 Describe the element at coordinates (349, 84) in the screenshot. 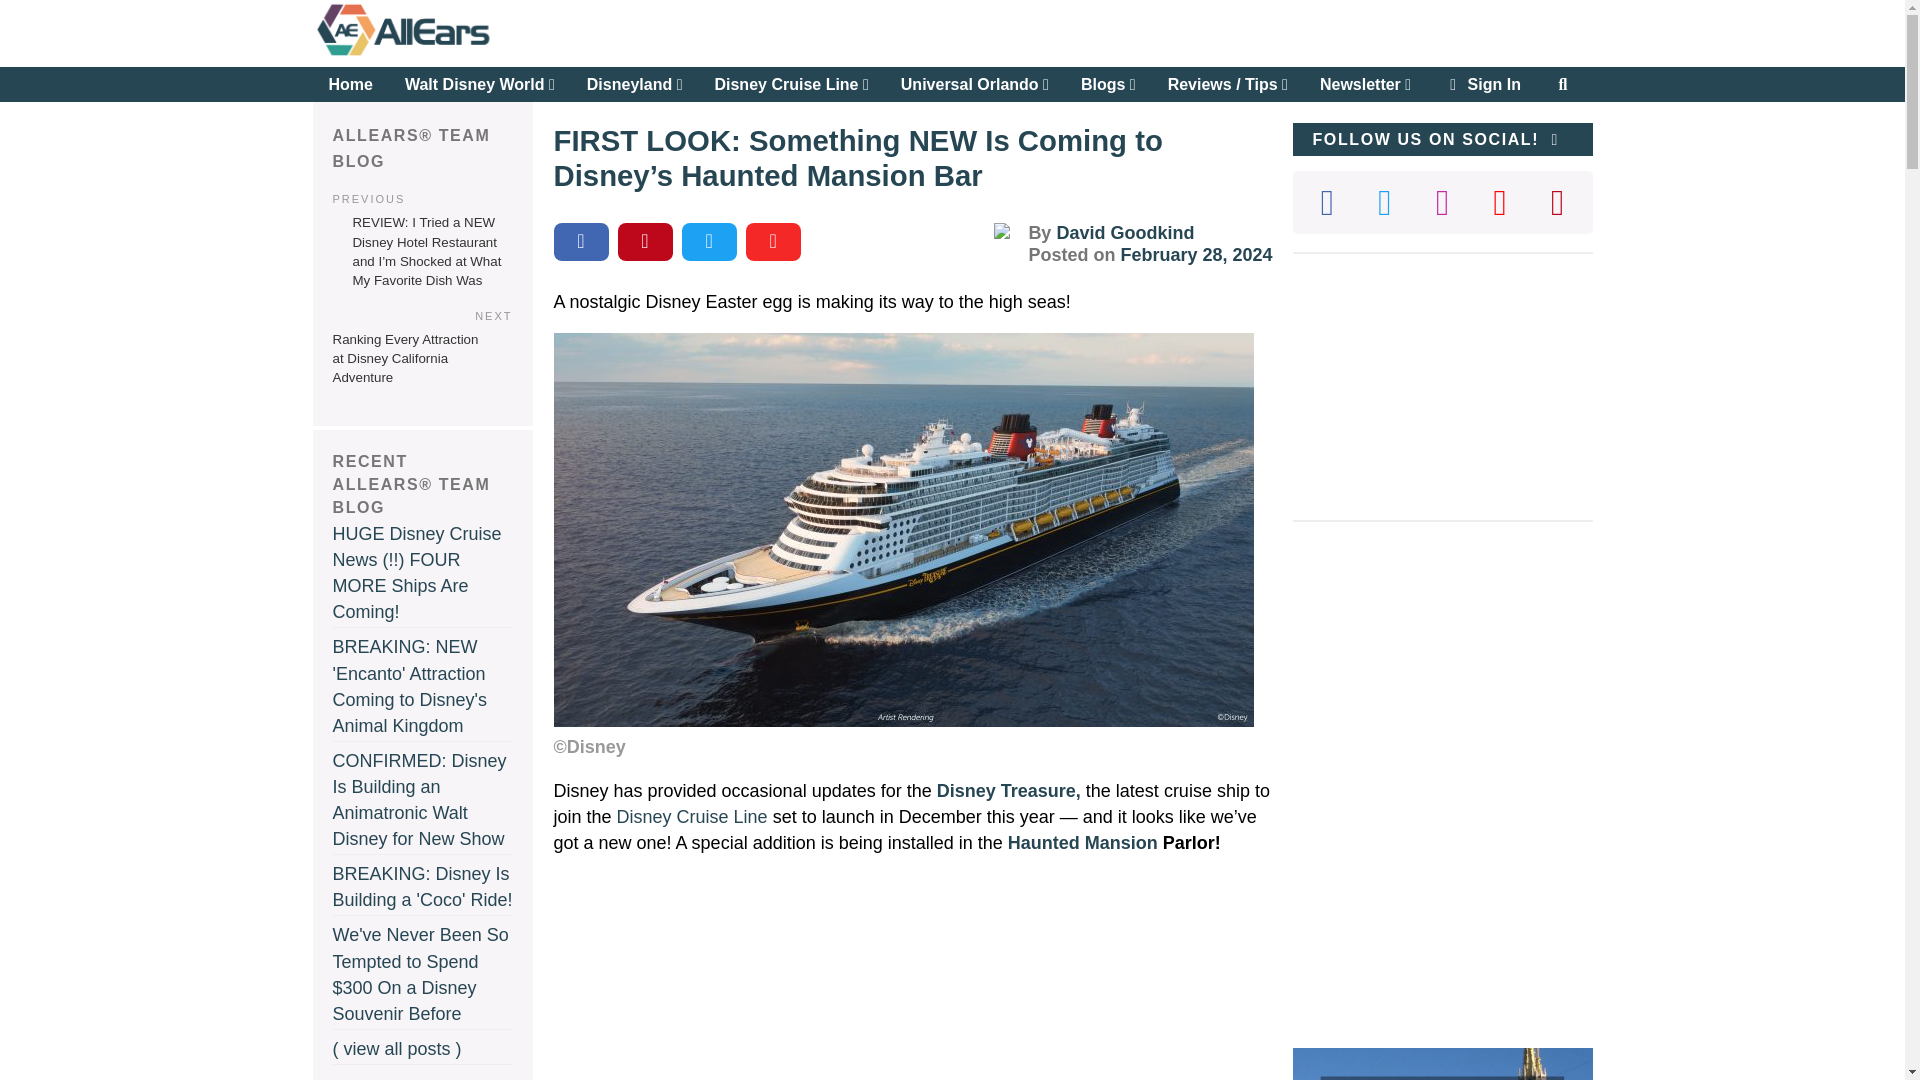

I see `Home` at that location.